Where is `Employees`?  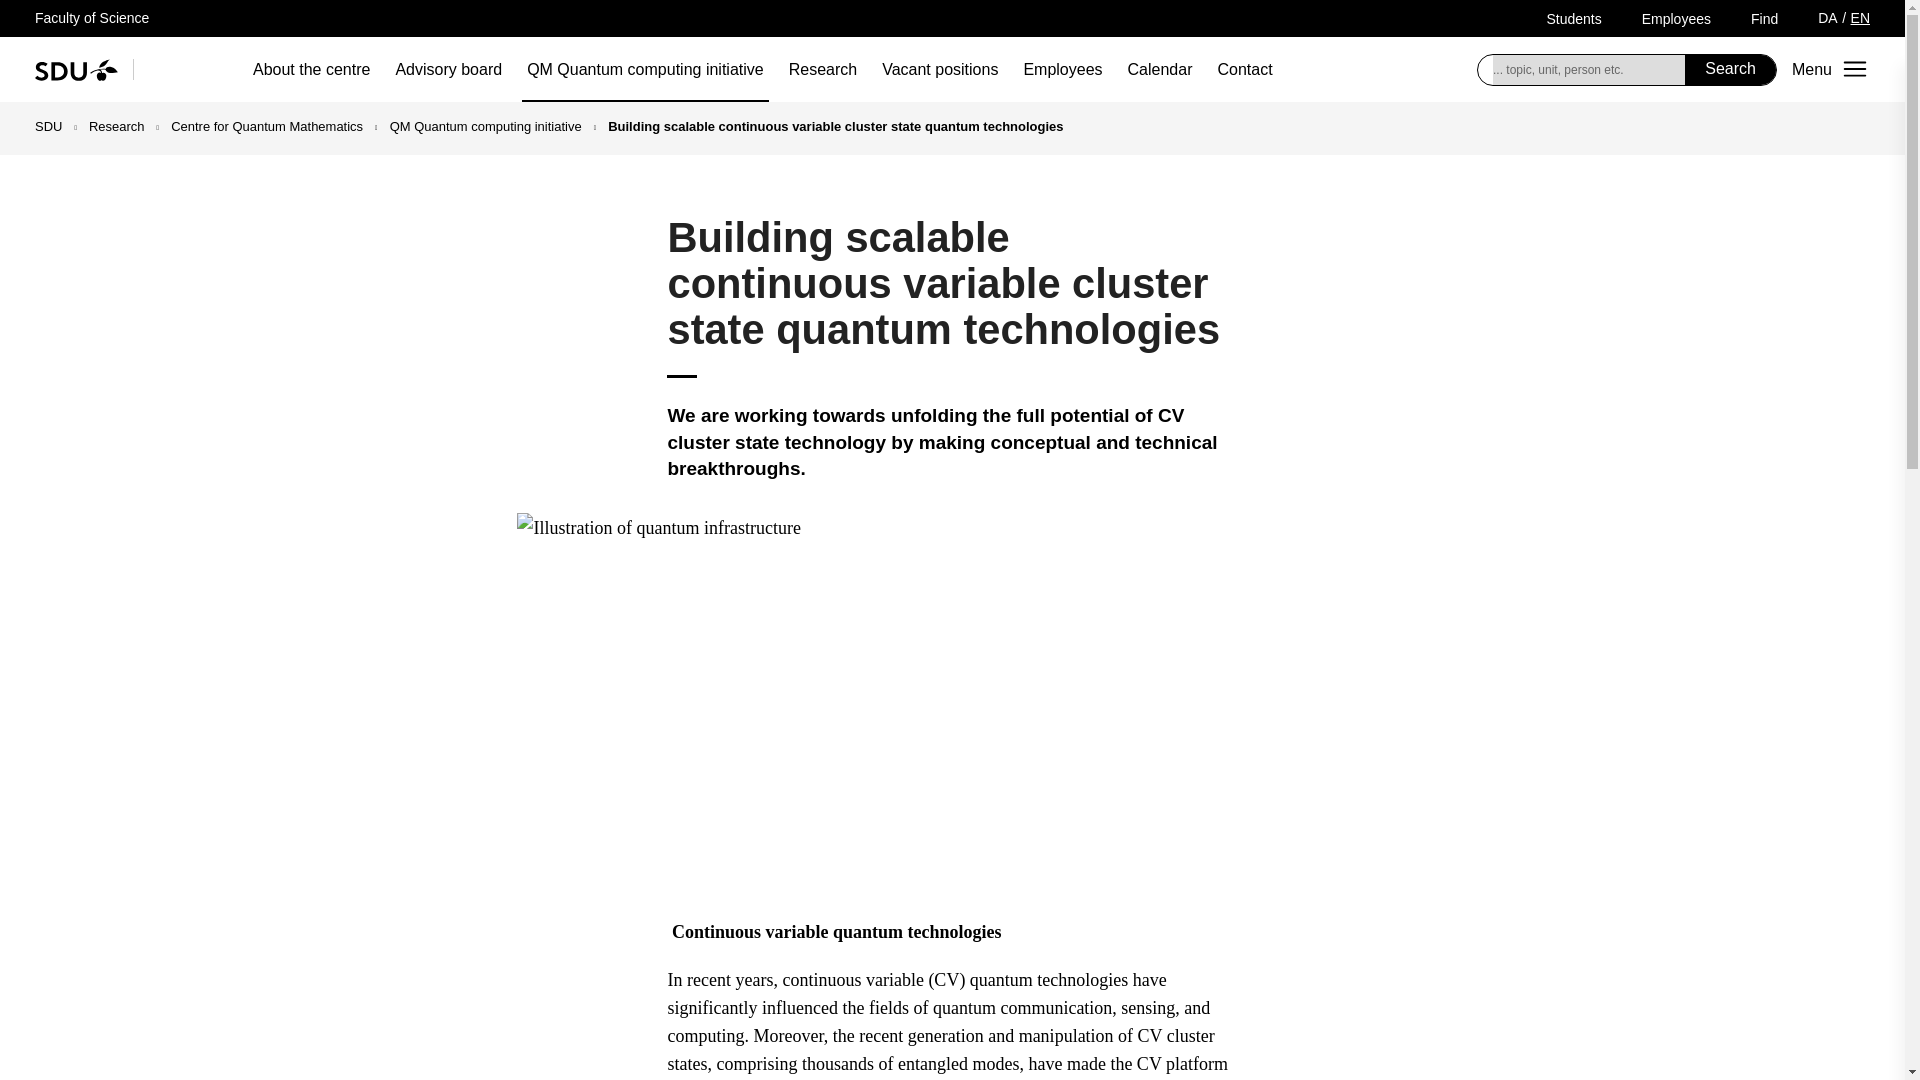
Employees is located at coordinates (1676, 18).